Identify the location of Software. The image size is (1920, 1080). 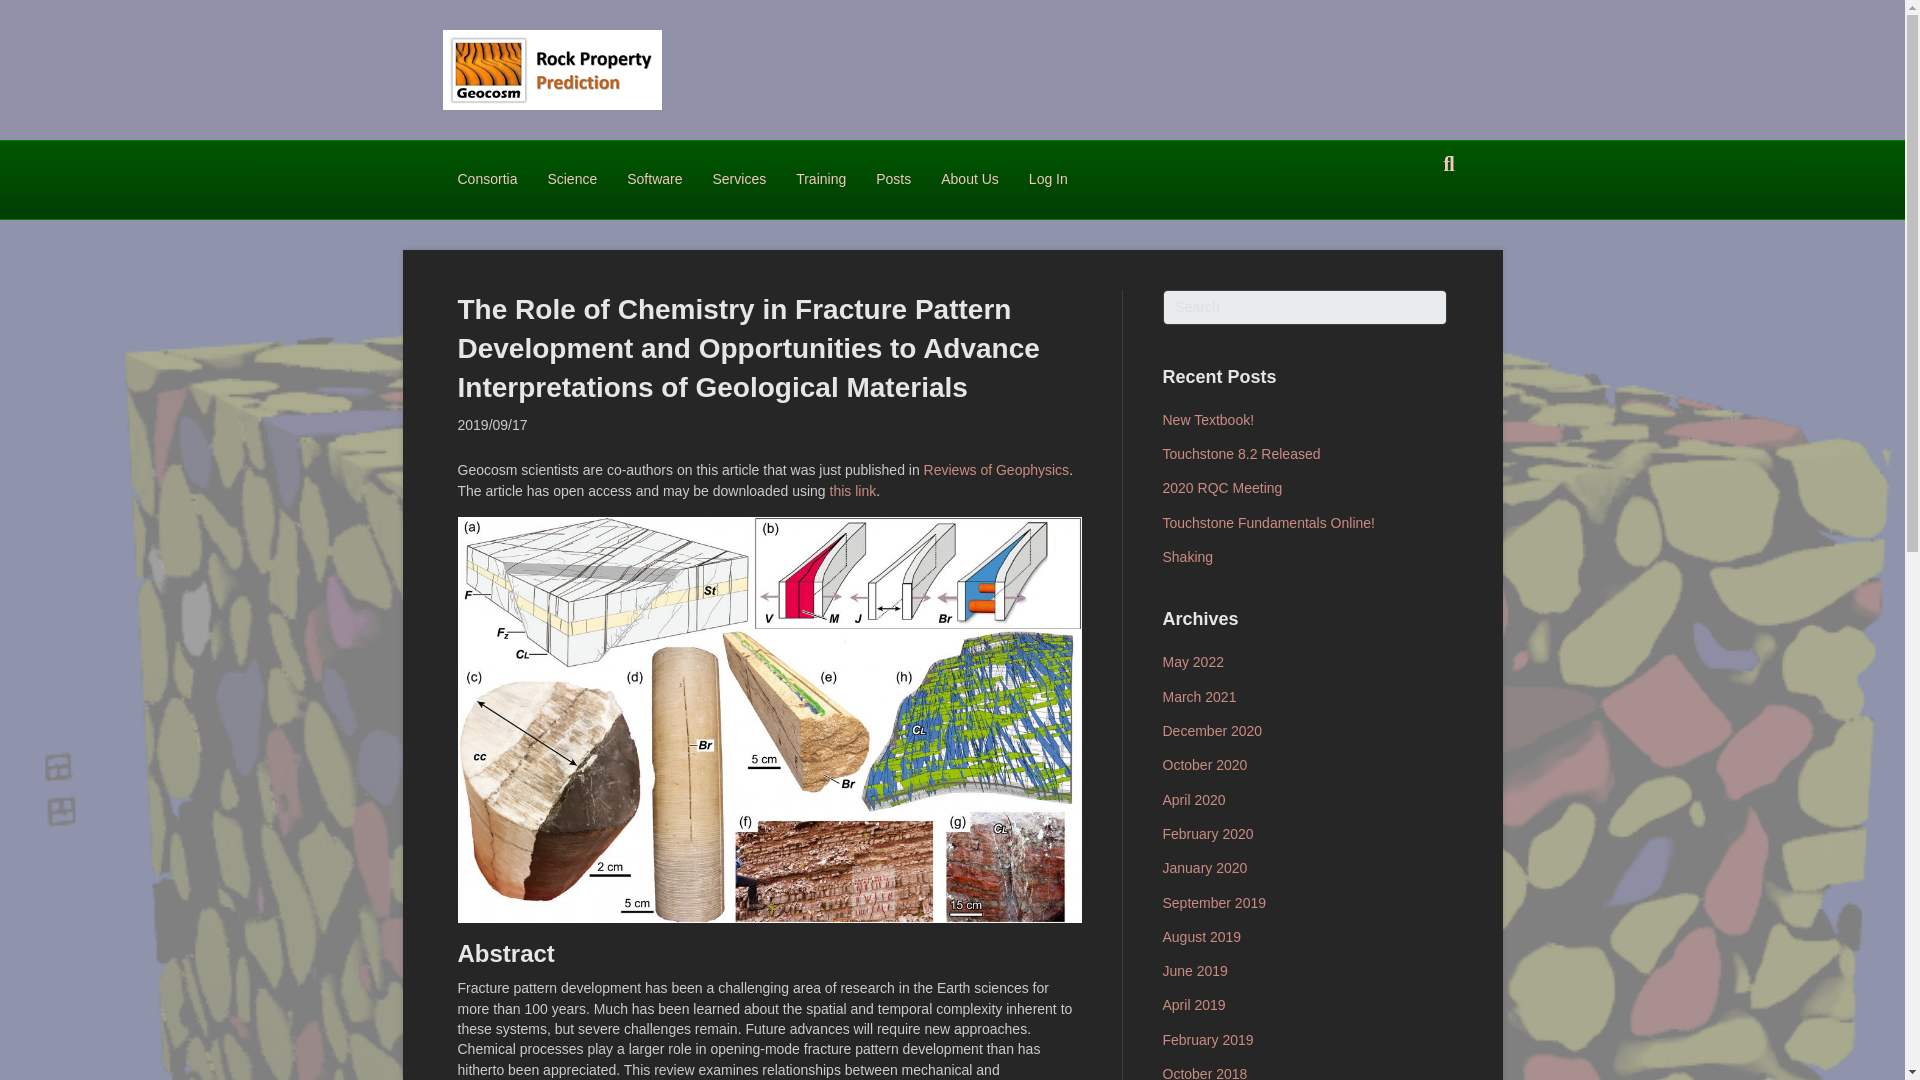
(654, 180).